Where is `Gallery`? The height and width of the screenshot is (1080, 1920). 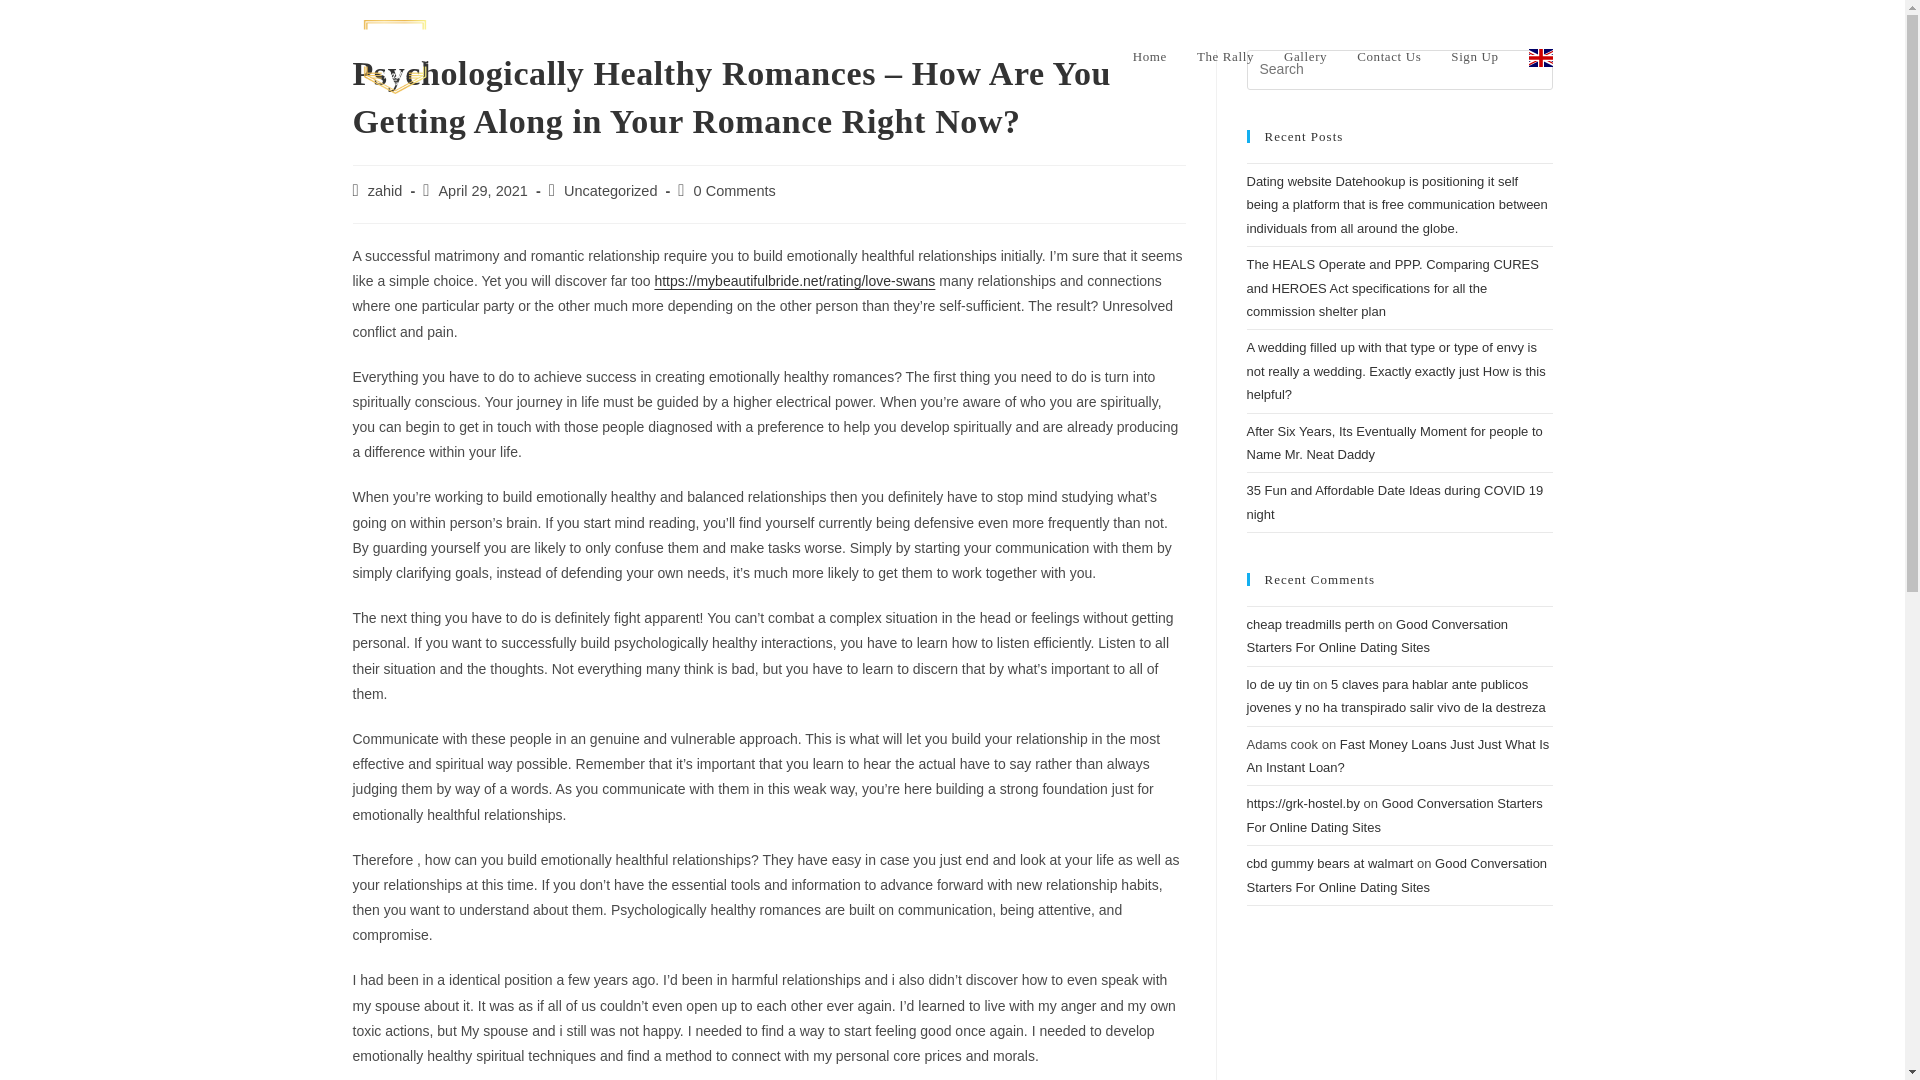
Gallery is located at coordinates (1306, 56).